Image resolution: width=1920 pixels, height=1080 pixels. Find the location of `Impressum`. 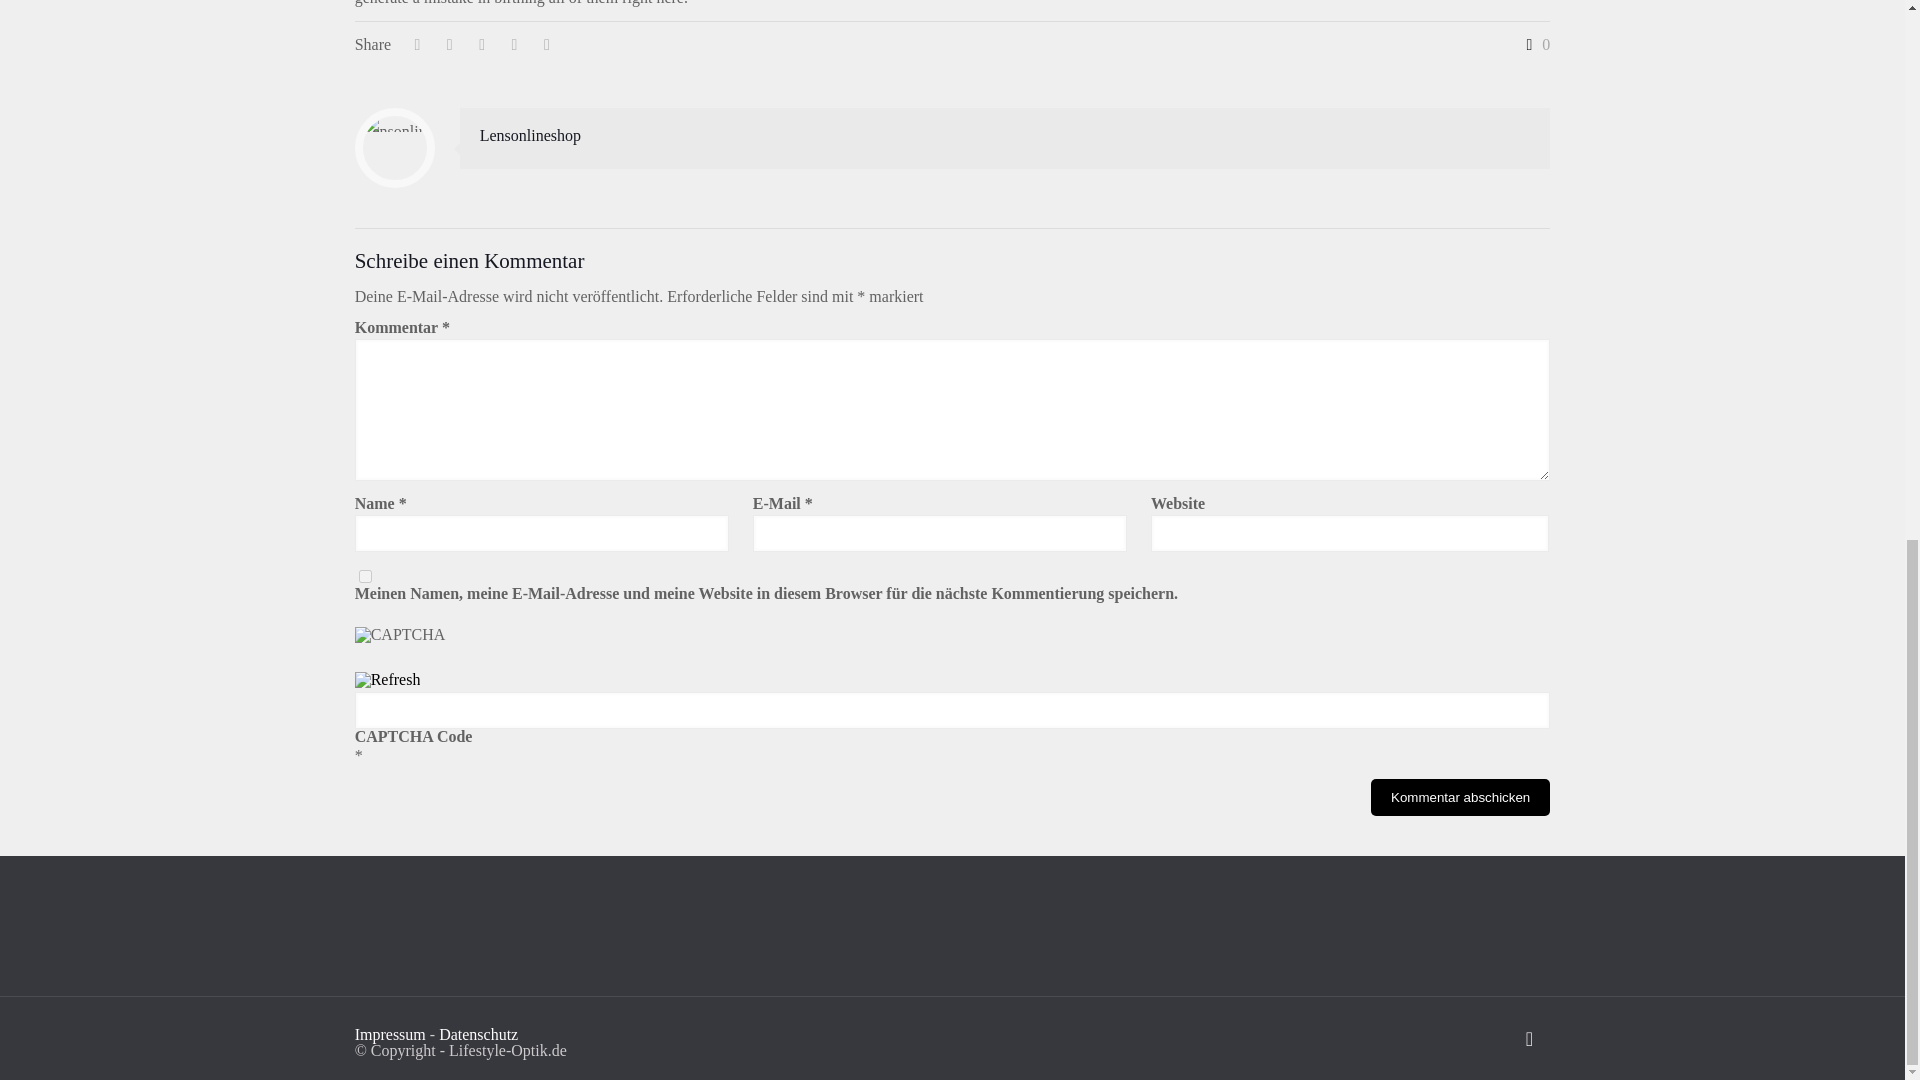

Impressum is located at coordinates (390, 1034).